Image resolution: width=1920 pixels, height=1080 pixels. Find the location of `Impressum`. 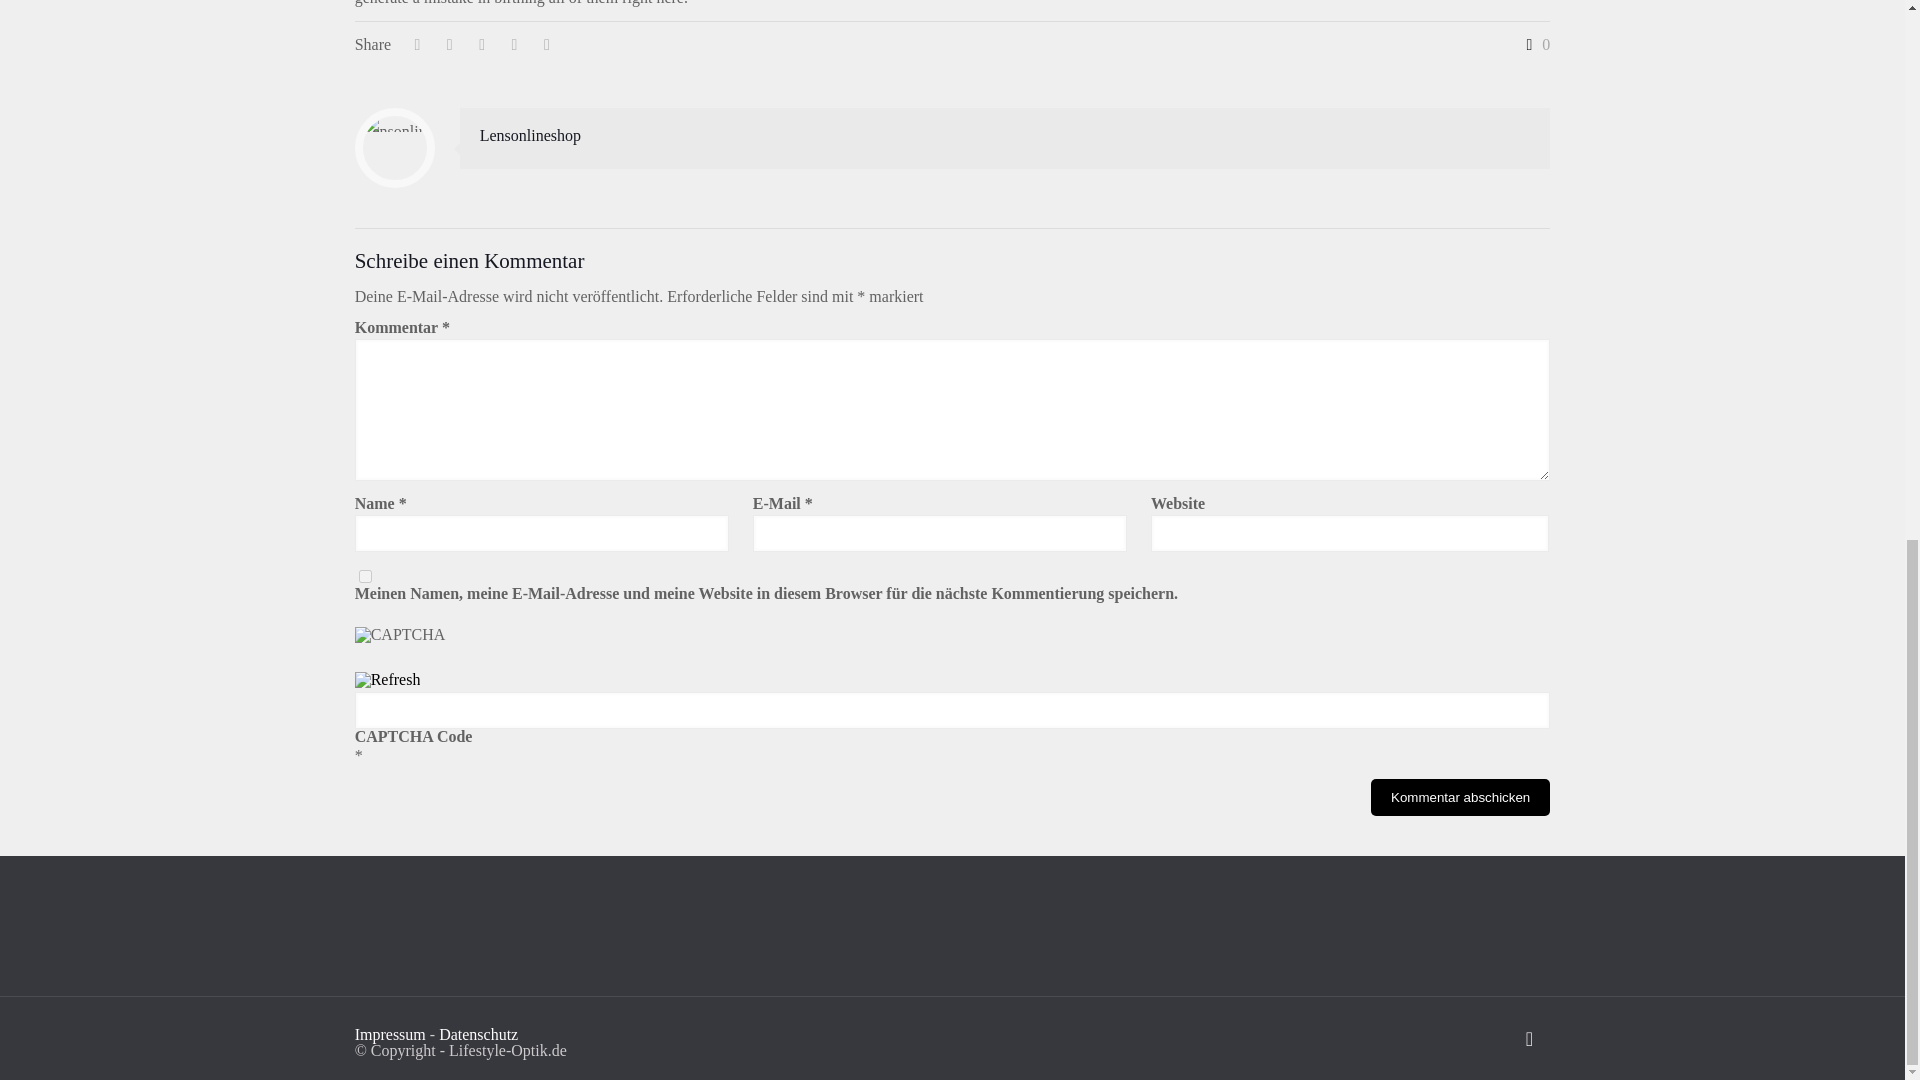

Impressum is located at coordinates (390, 1034).